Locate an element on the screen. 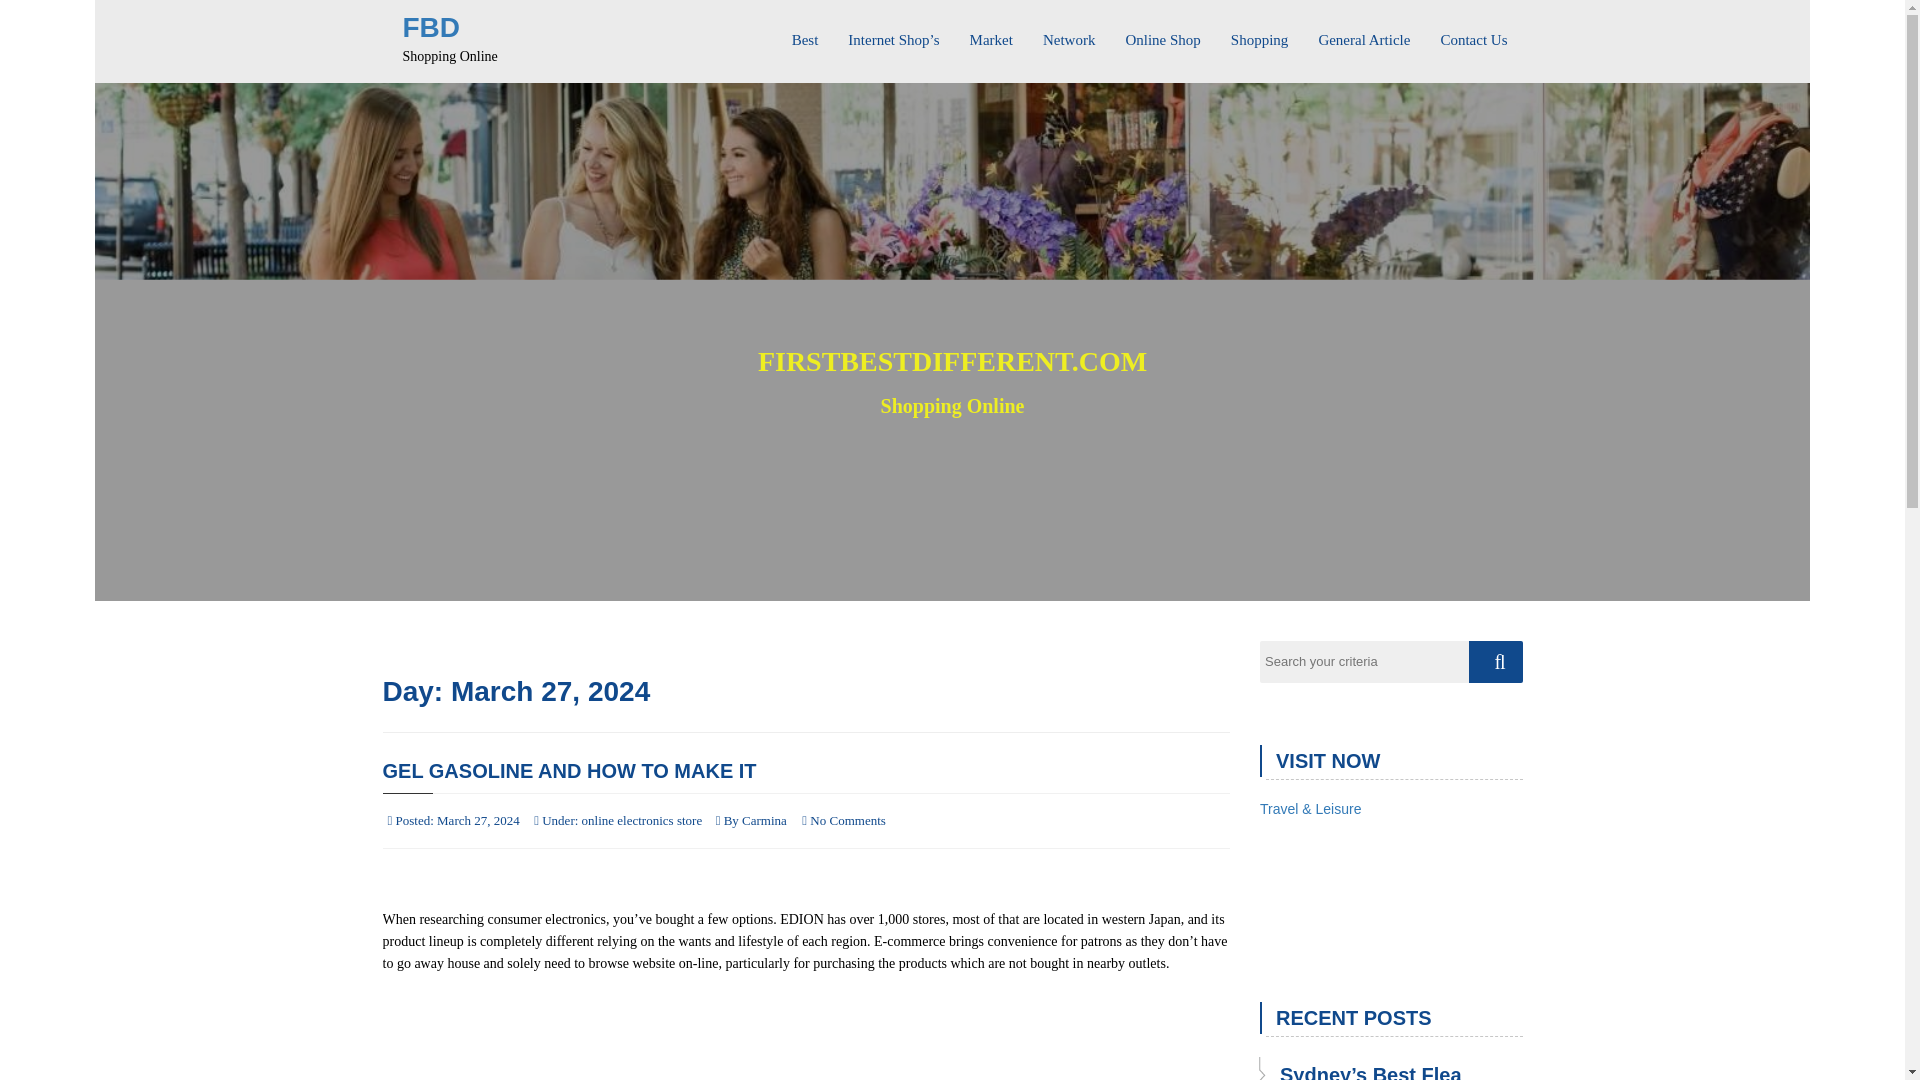  No Comments is located at coordinates (848, 820).